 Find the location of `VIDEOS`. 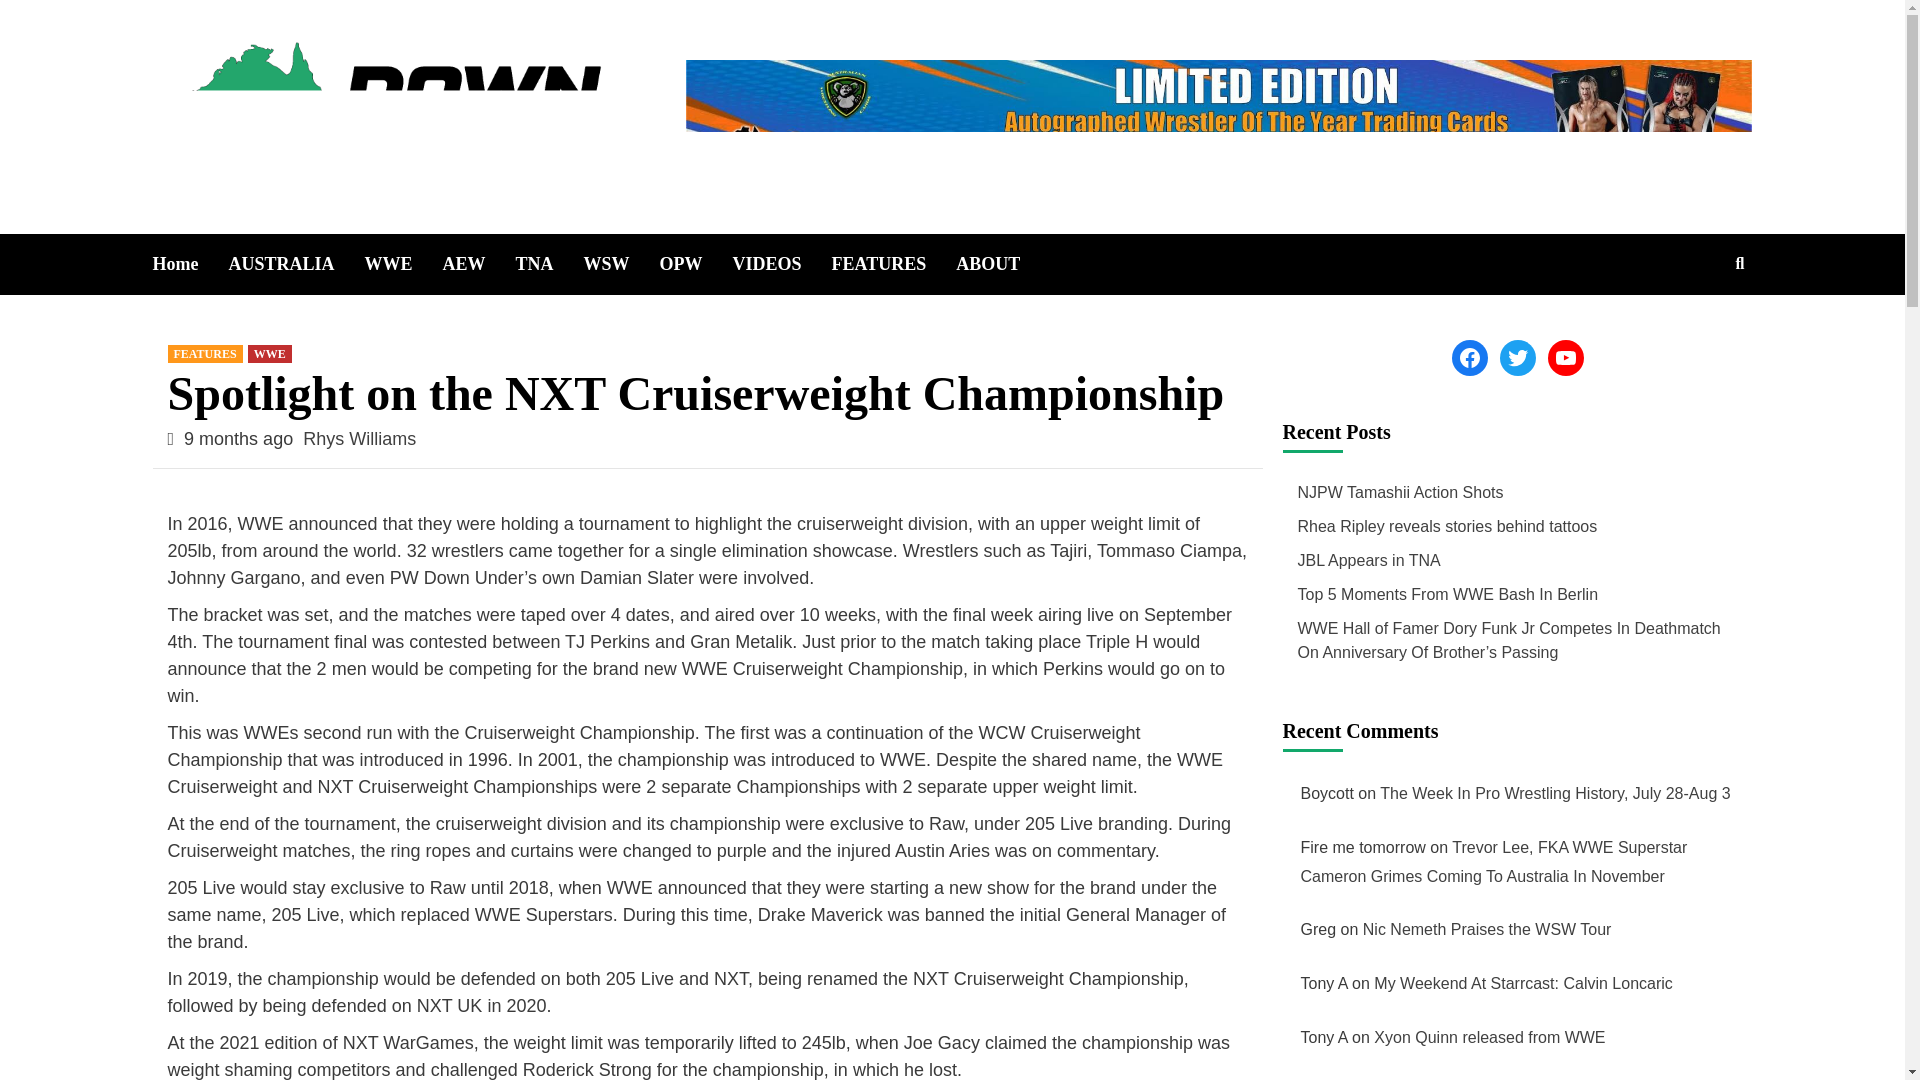

VIDEOS is located at coordinates (782, 264).